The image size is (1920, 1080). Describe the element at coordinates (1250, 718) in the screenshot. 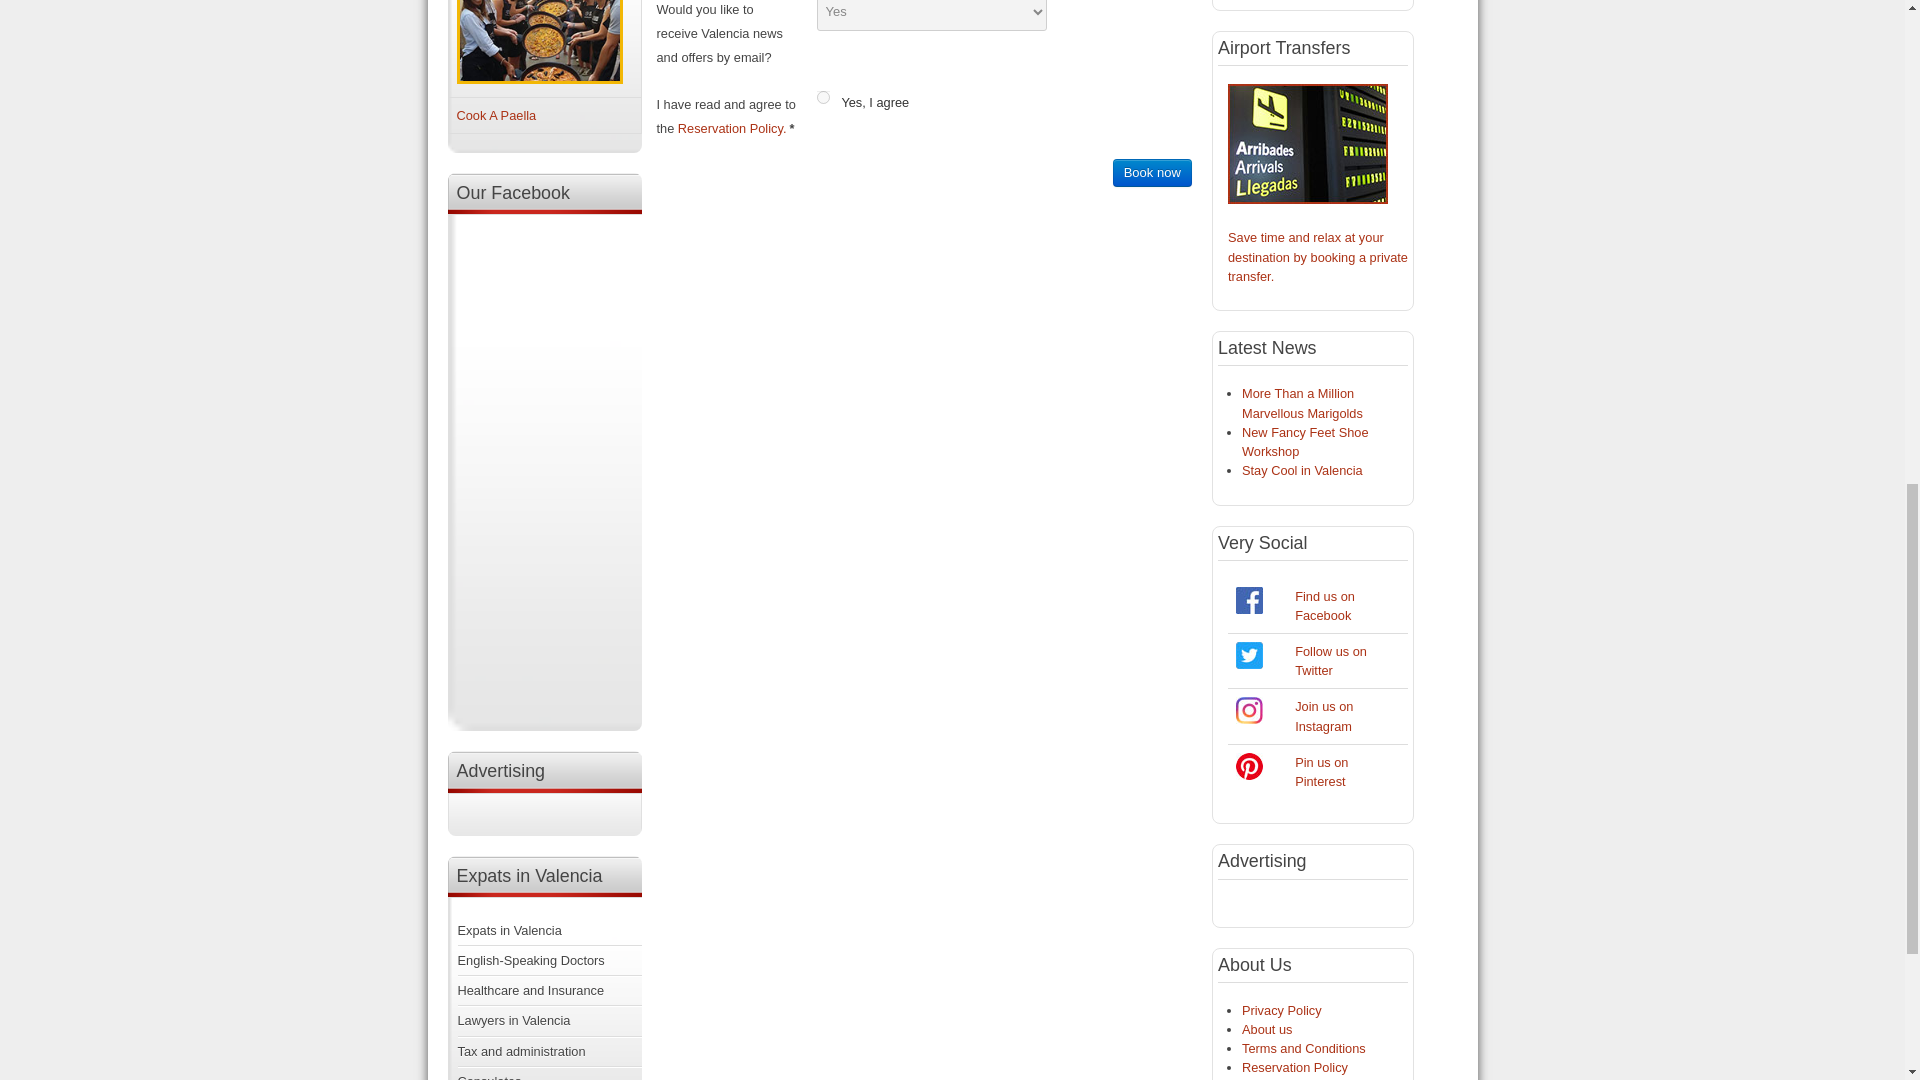

I see `Join us on Instagram` at that location.